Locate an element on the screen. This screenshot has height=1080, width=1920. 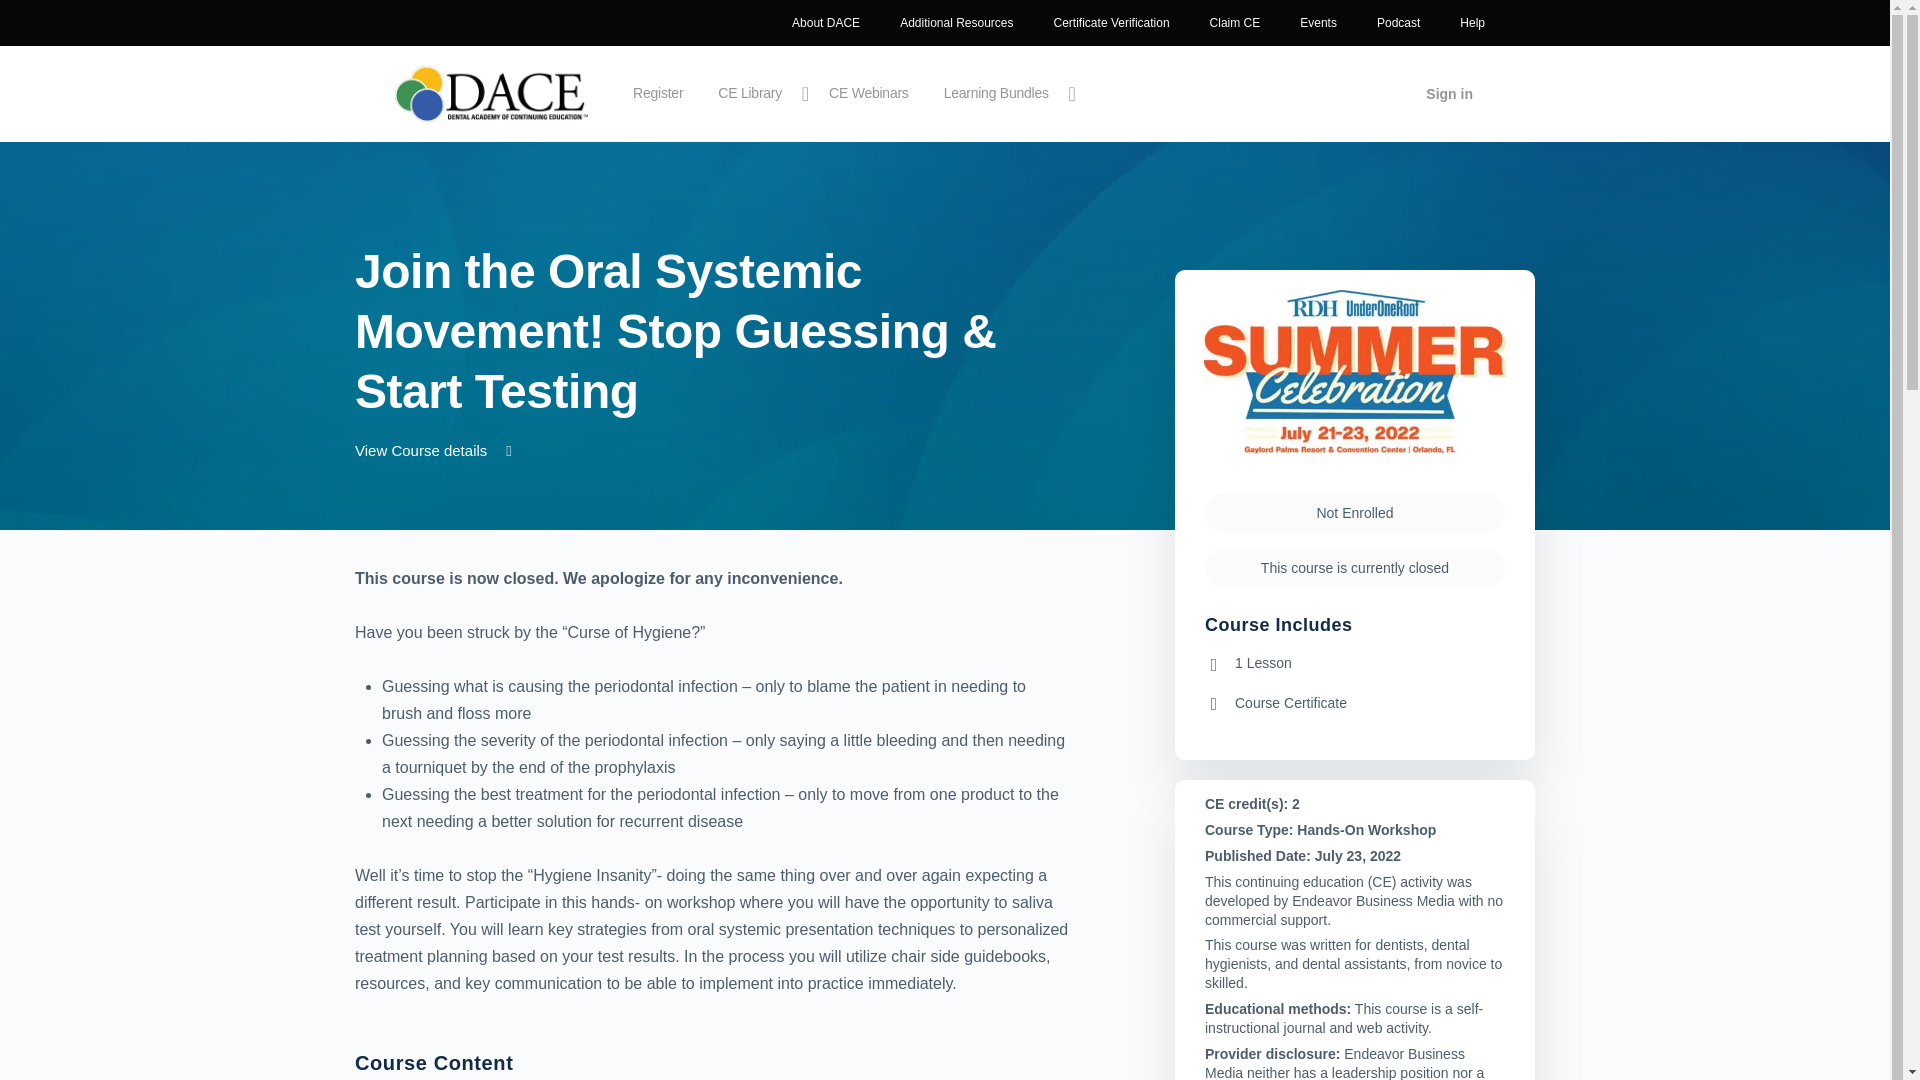
CE Library is located at coordinates (758, 94).